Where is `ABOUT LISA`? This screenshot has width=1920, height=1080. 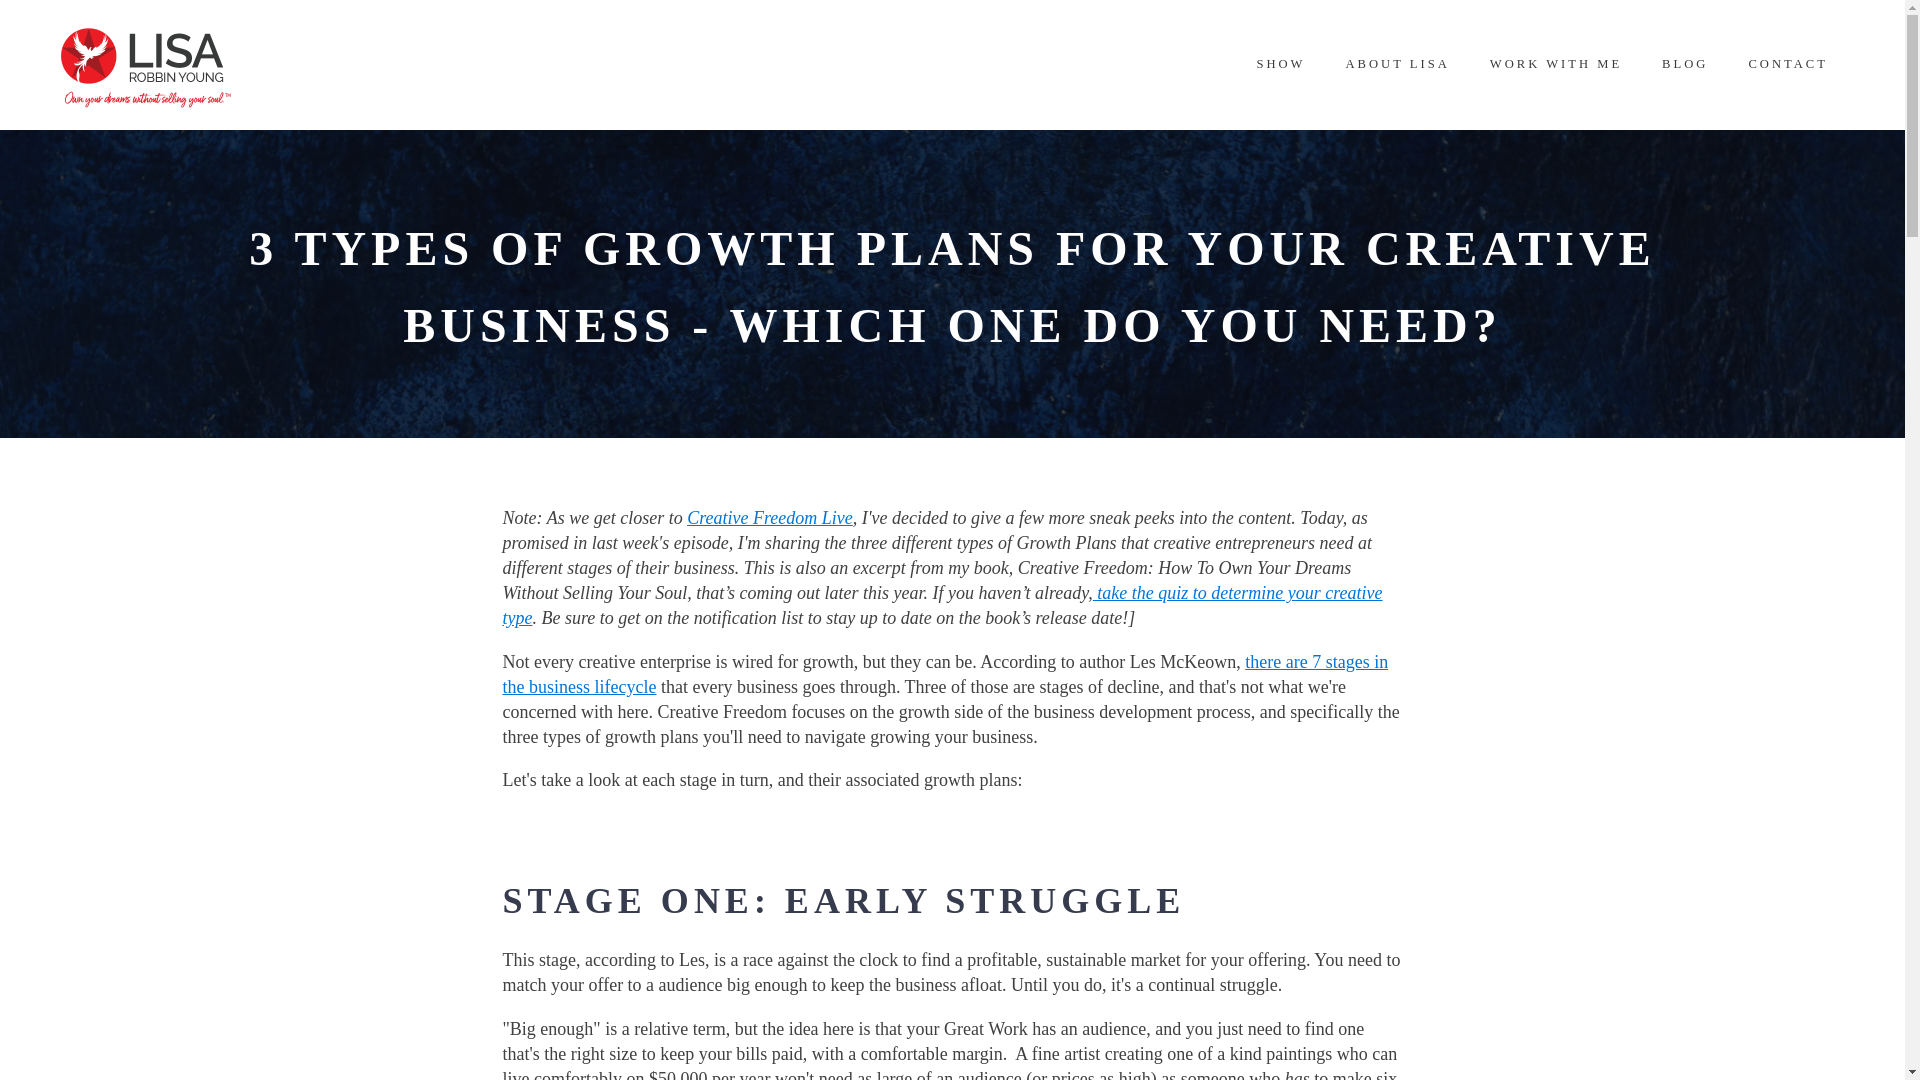 ABOUT LISA is located at coordinates (1396, 64).